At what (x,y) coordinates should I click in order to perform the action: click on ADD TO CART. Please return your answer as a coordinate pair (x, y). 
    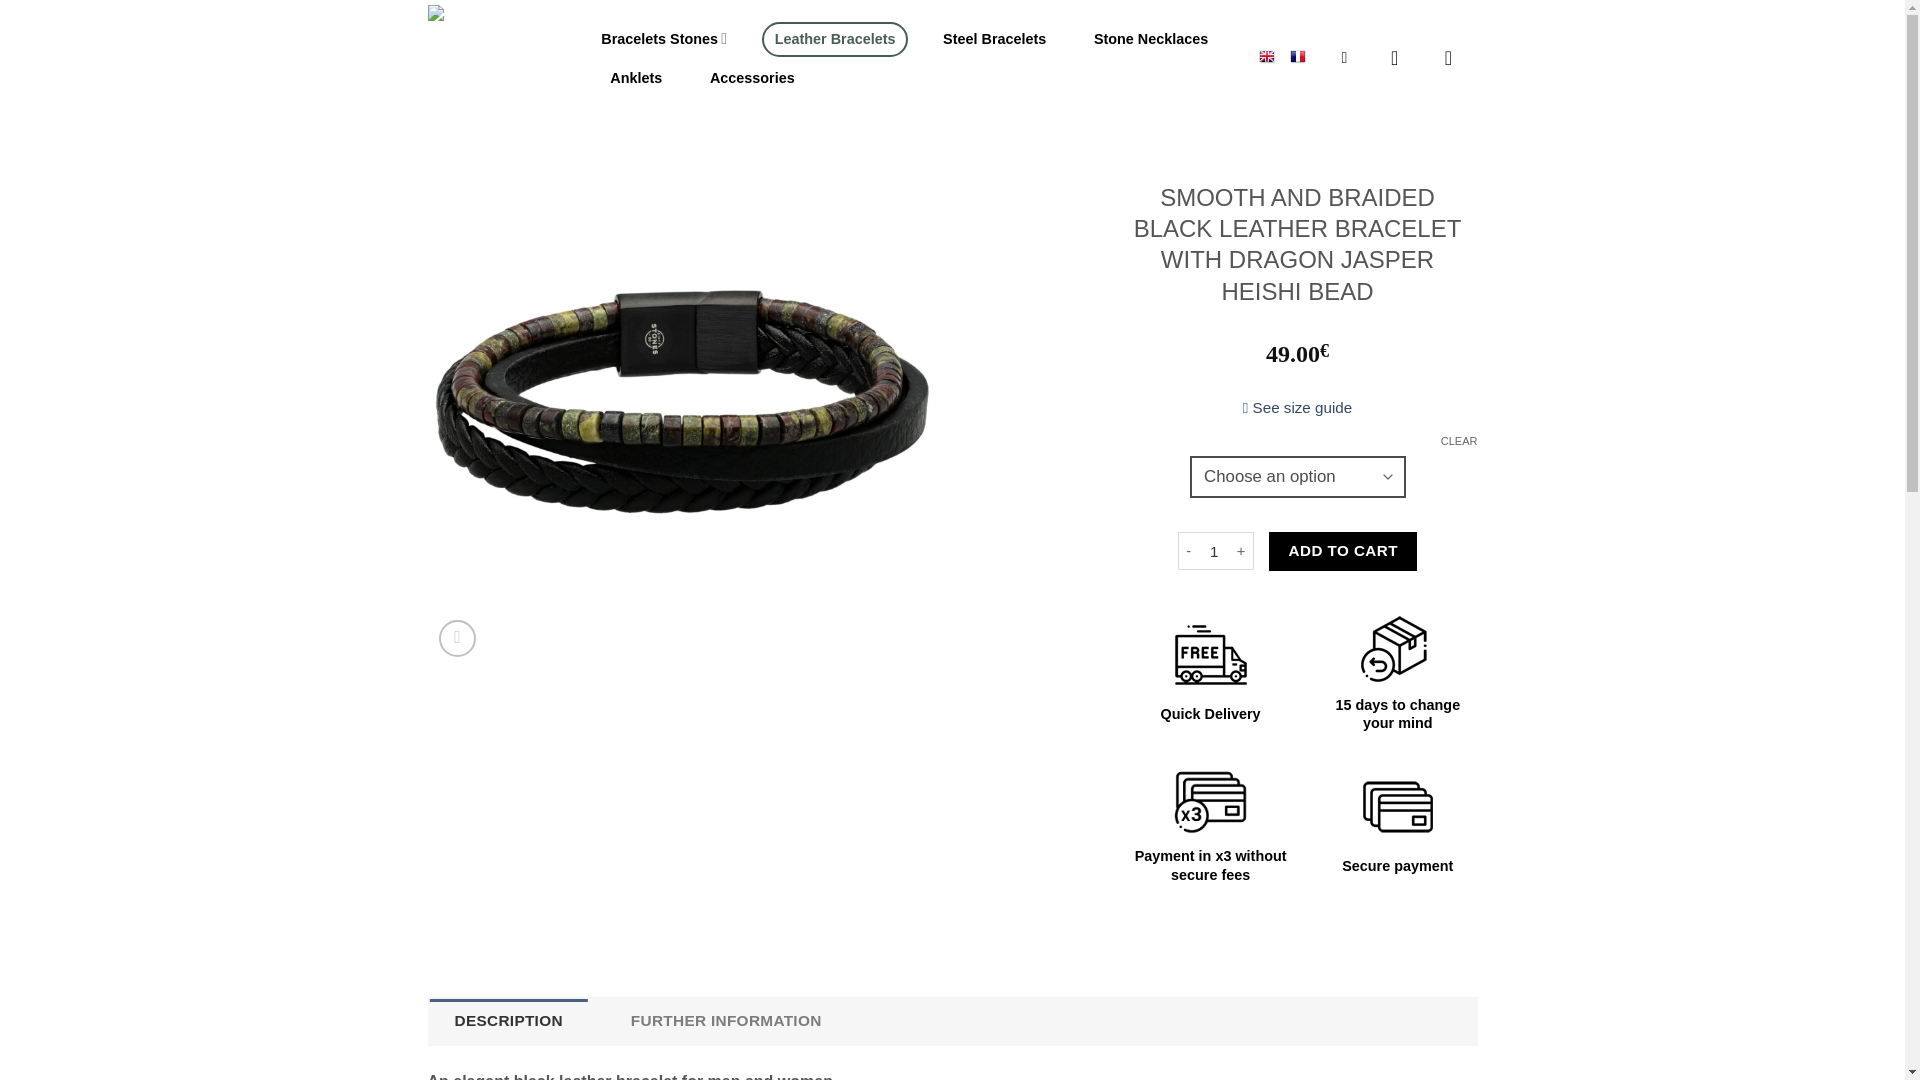
    Looking at the image, I should click on (1342, 551).